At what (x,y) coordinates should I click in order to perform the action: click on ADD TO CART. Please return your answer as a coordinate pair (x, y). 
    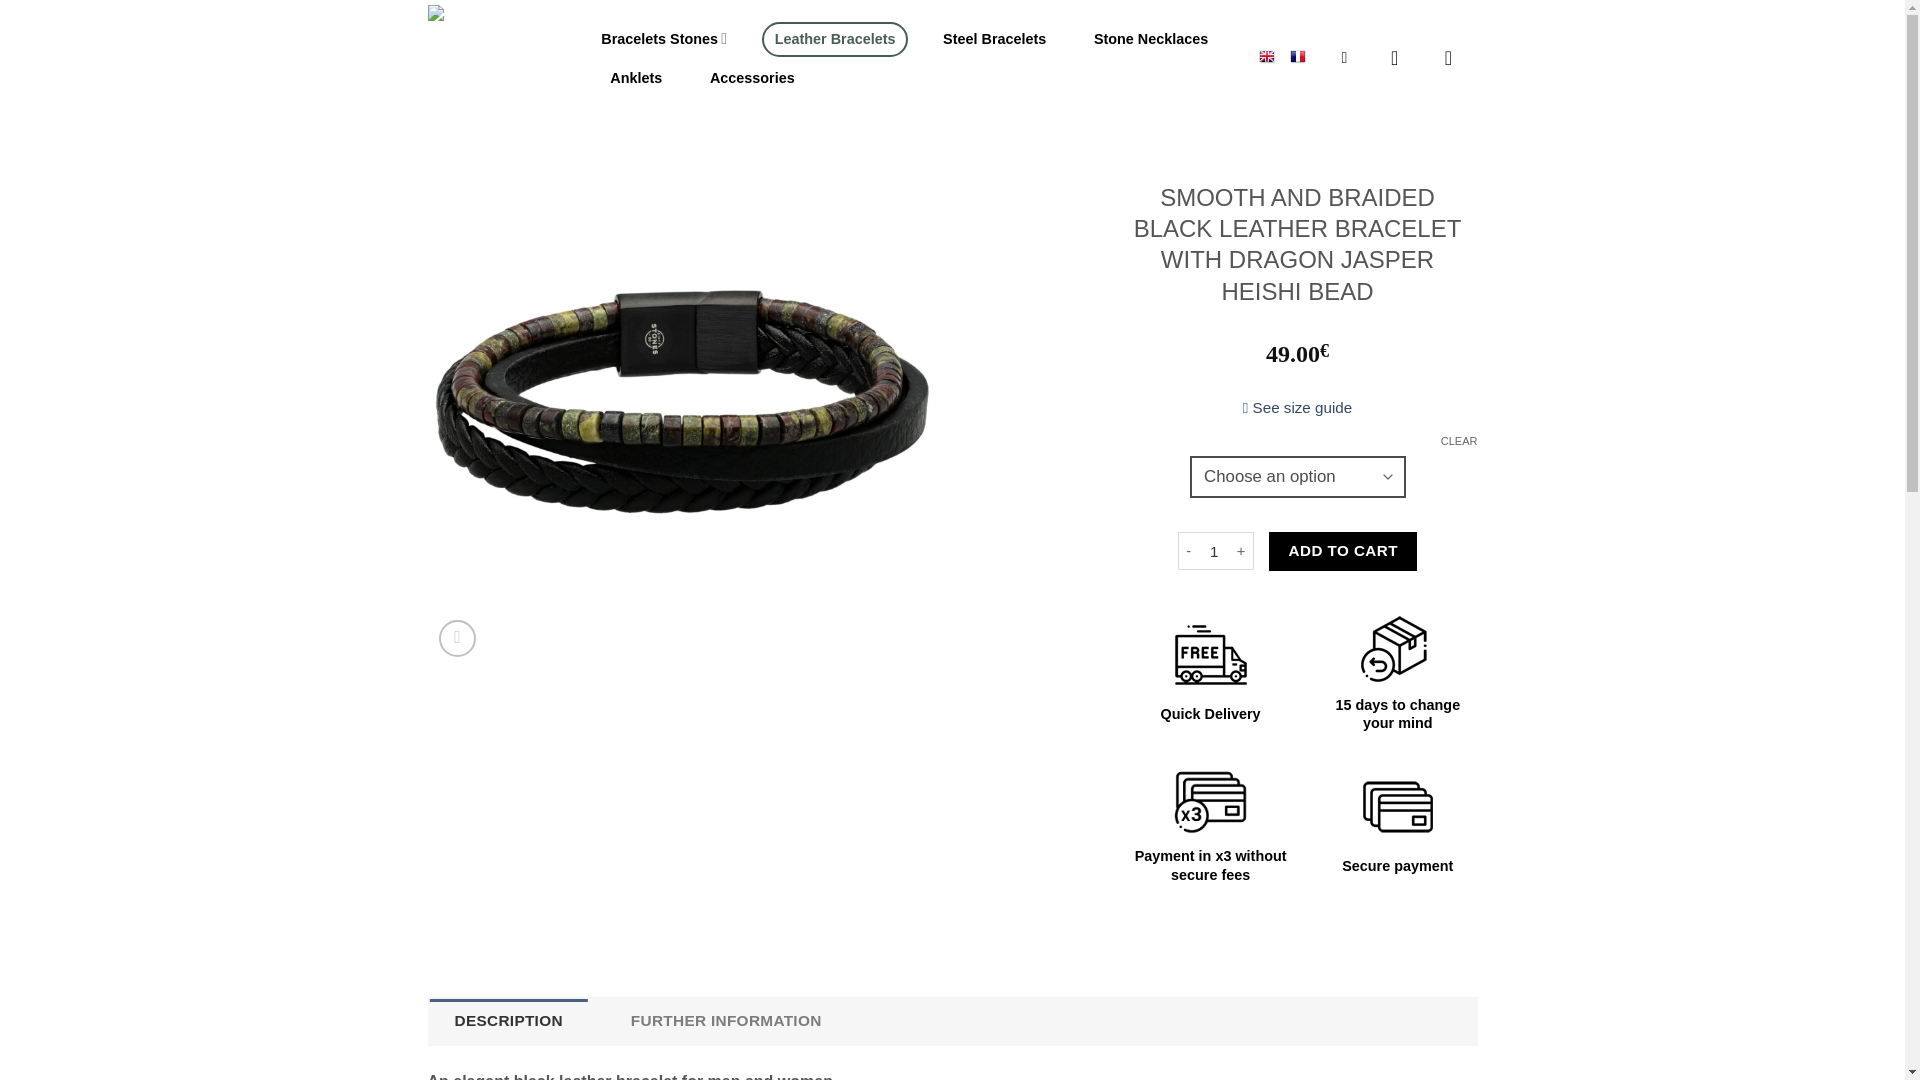
    Looking at the image, I should click on (1342, 551).